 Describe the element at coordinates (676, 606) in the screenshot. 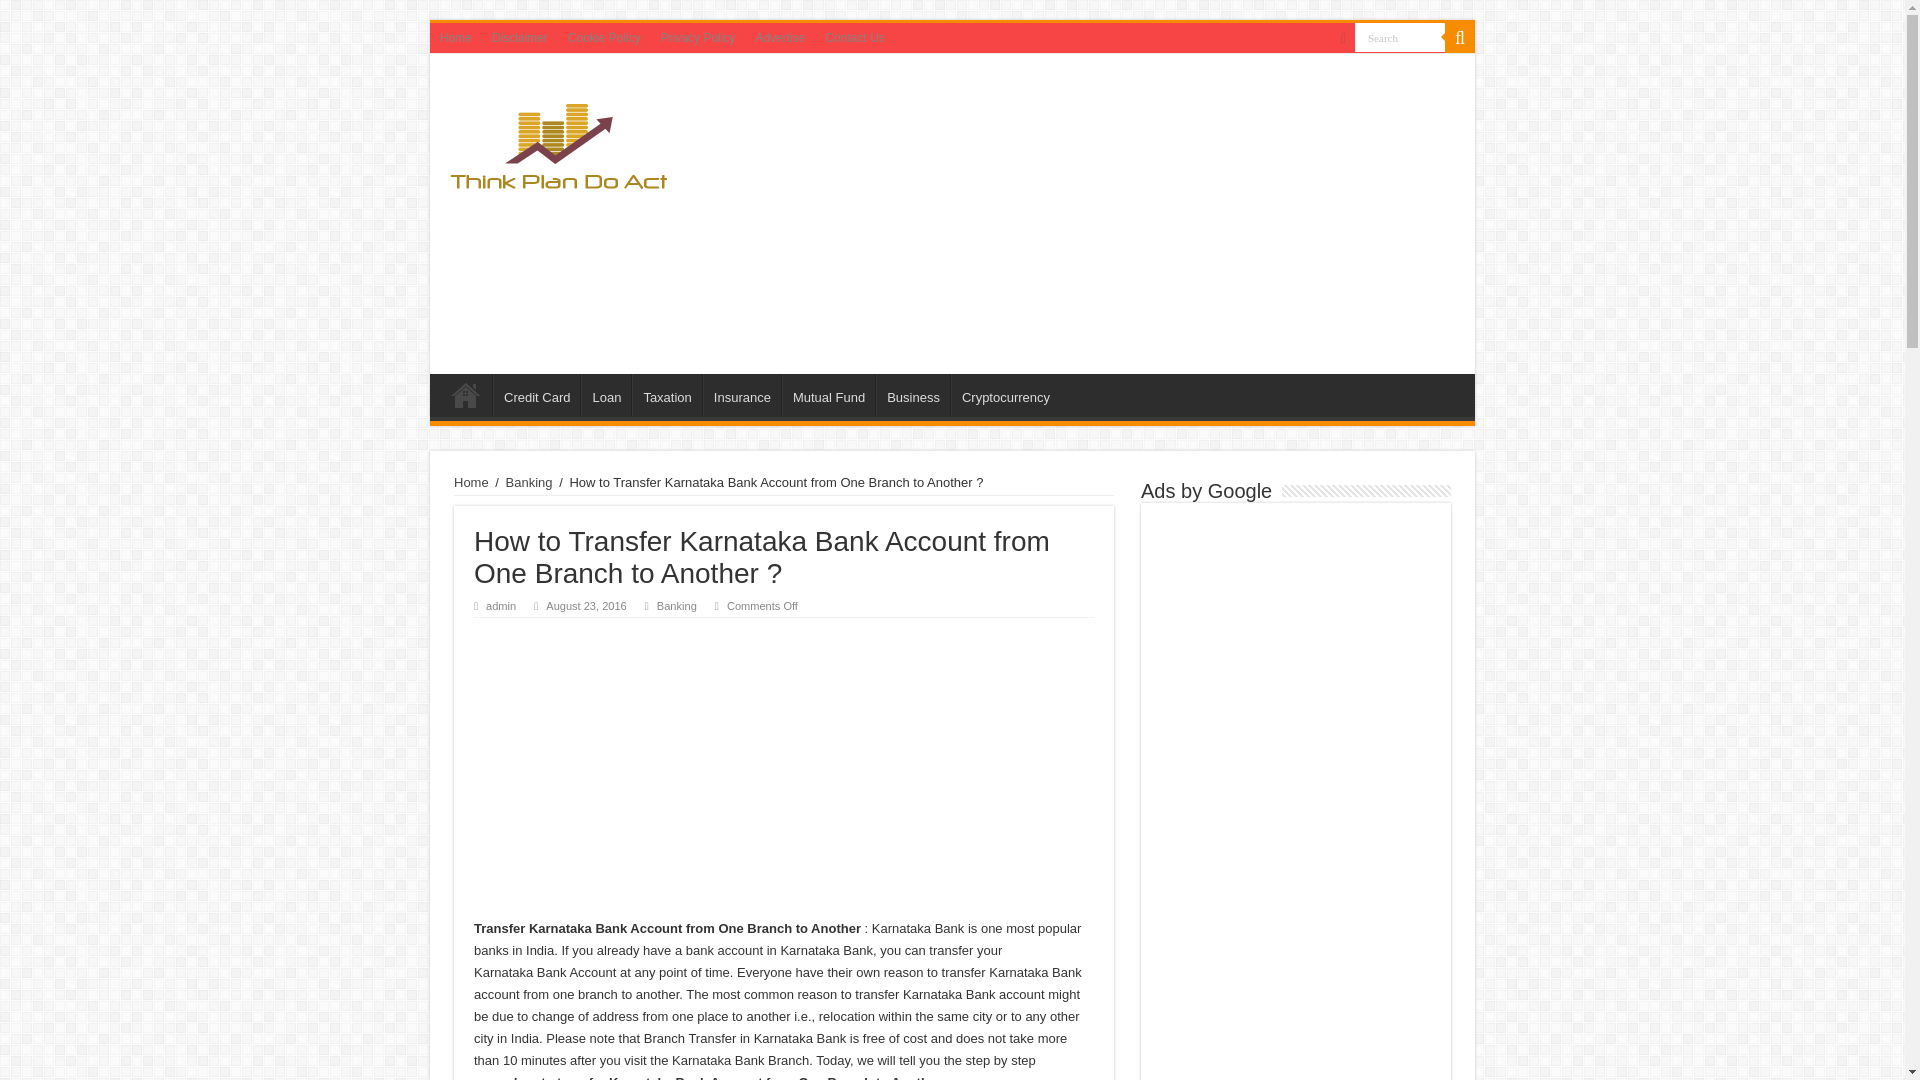

I see `Banking` at that location.